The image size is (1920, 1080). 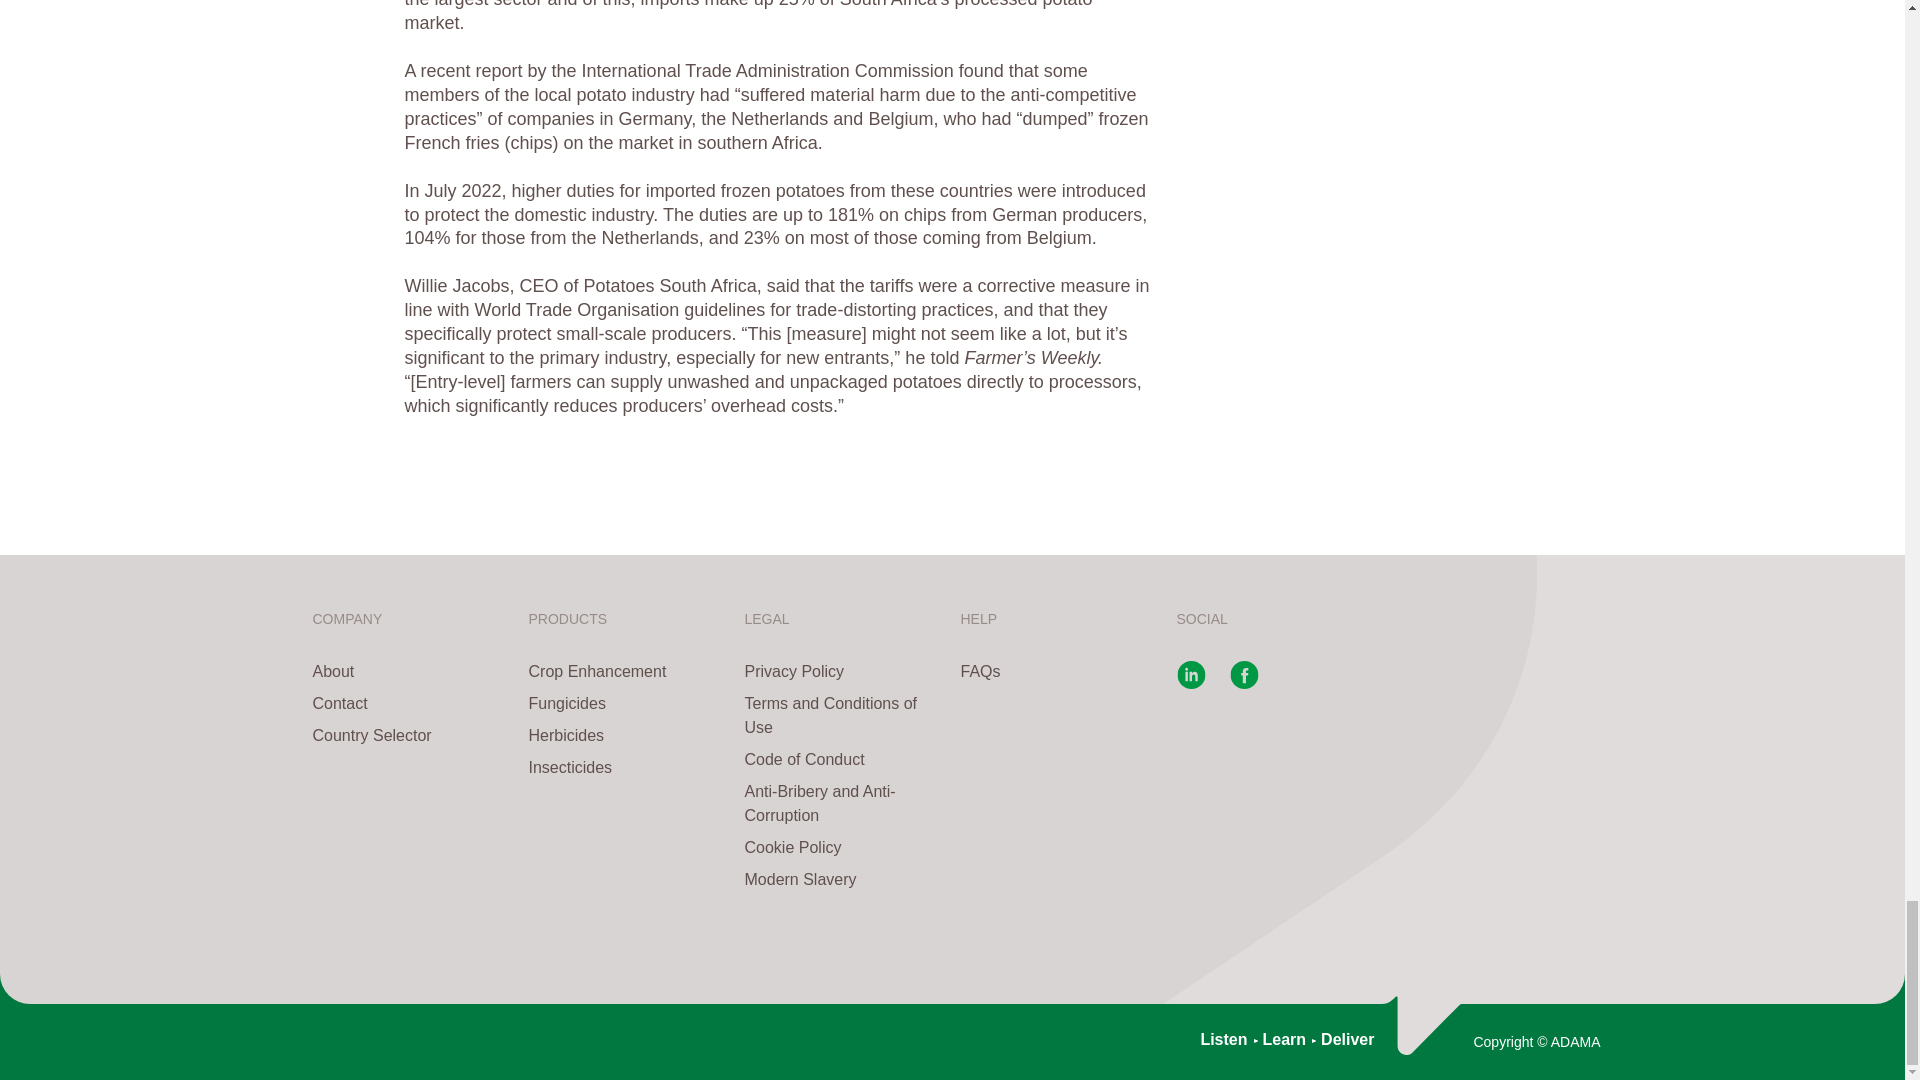 What do you see at coordinates (412, 671) in the screenshot?
I see `About` at bounding box center [412, 671].